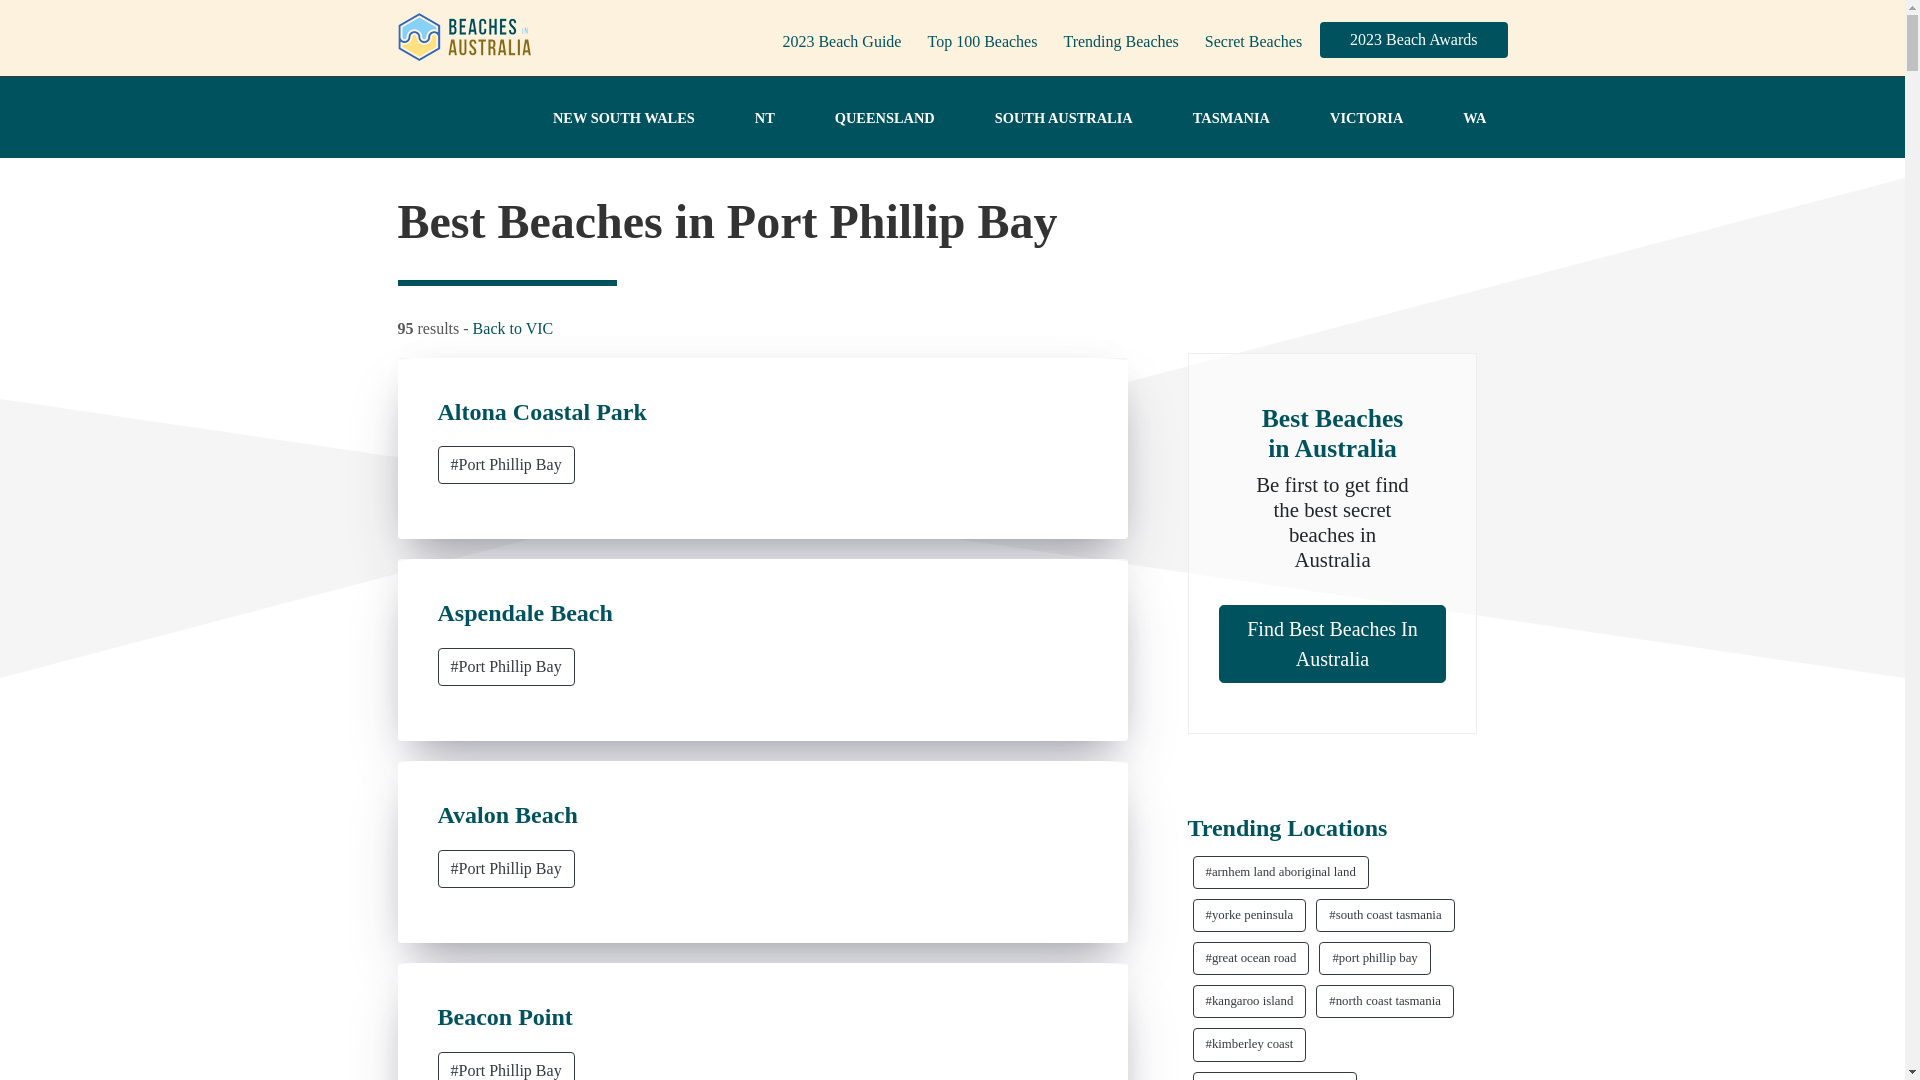 Image resolution: width=1920 pixels, height=1080 pixels. I want to click on VICTORIA, so click(1366, 119).